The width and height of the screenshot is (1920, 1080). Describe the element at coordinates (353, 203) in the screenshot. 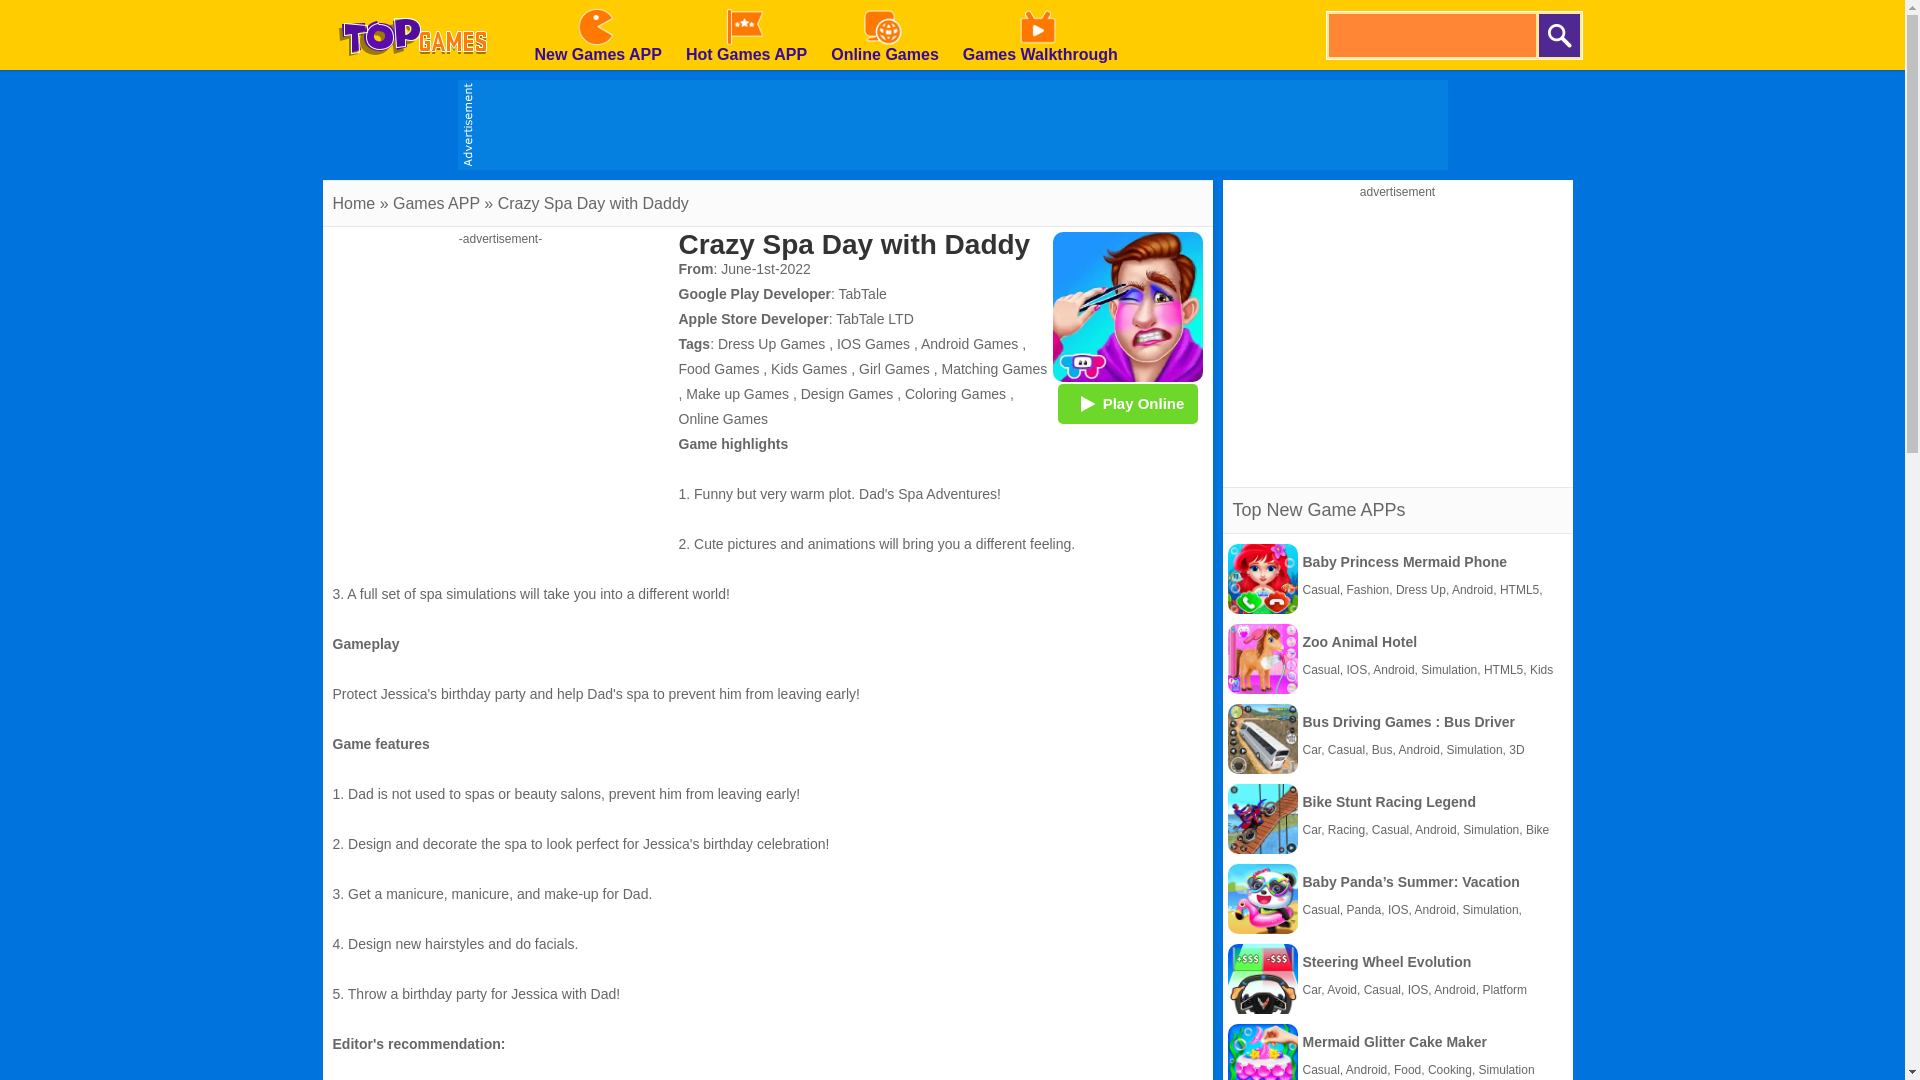

I see `Home` at that location.